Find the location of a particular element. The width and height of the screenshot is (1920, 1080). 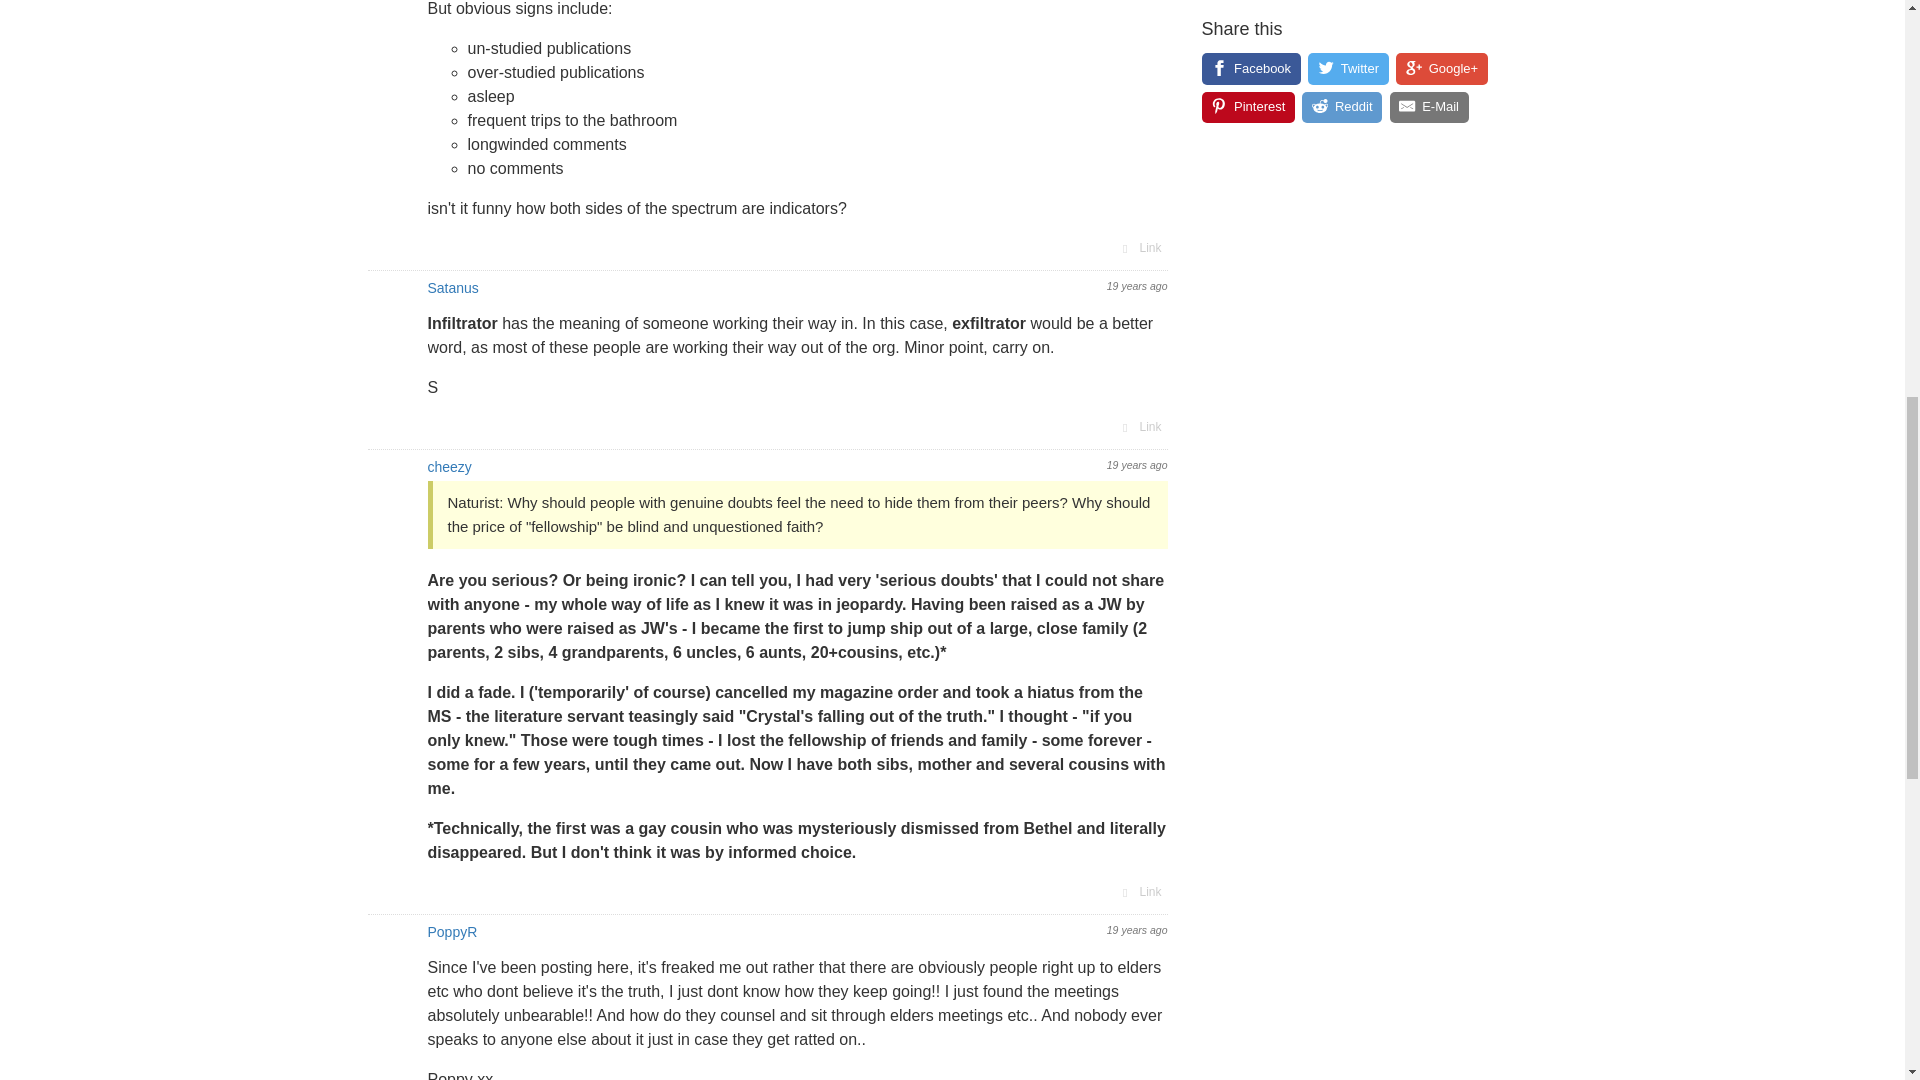

Link is located at coordinates (1140, 426).